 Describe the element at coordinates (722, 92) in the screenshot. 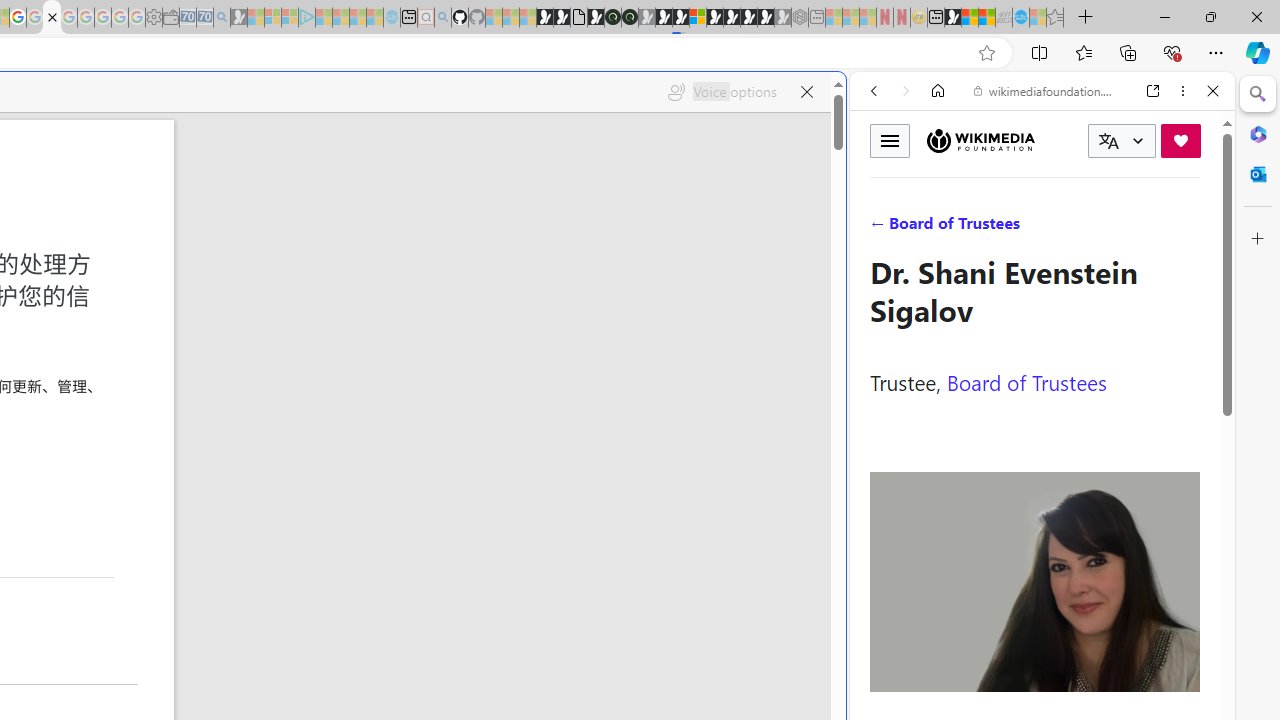

I see `Voice options` at that location.